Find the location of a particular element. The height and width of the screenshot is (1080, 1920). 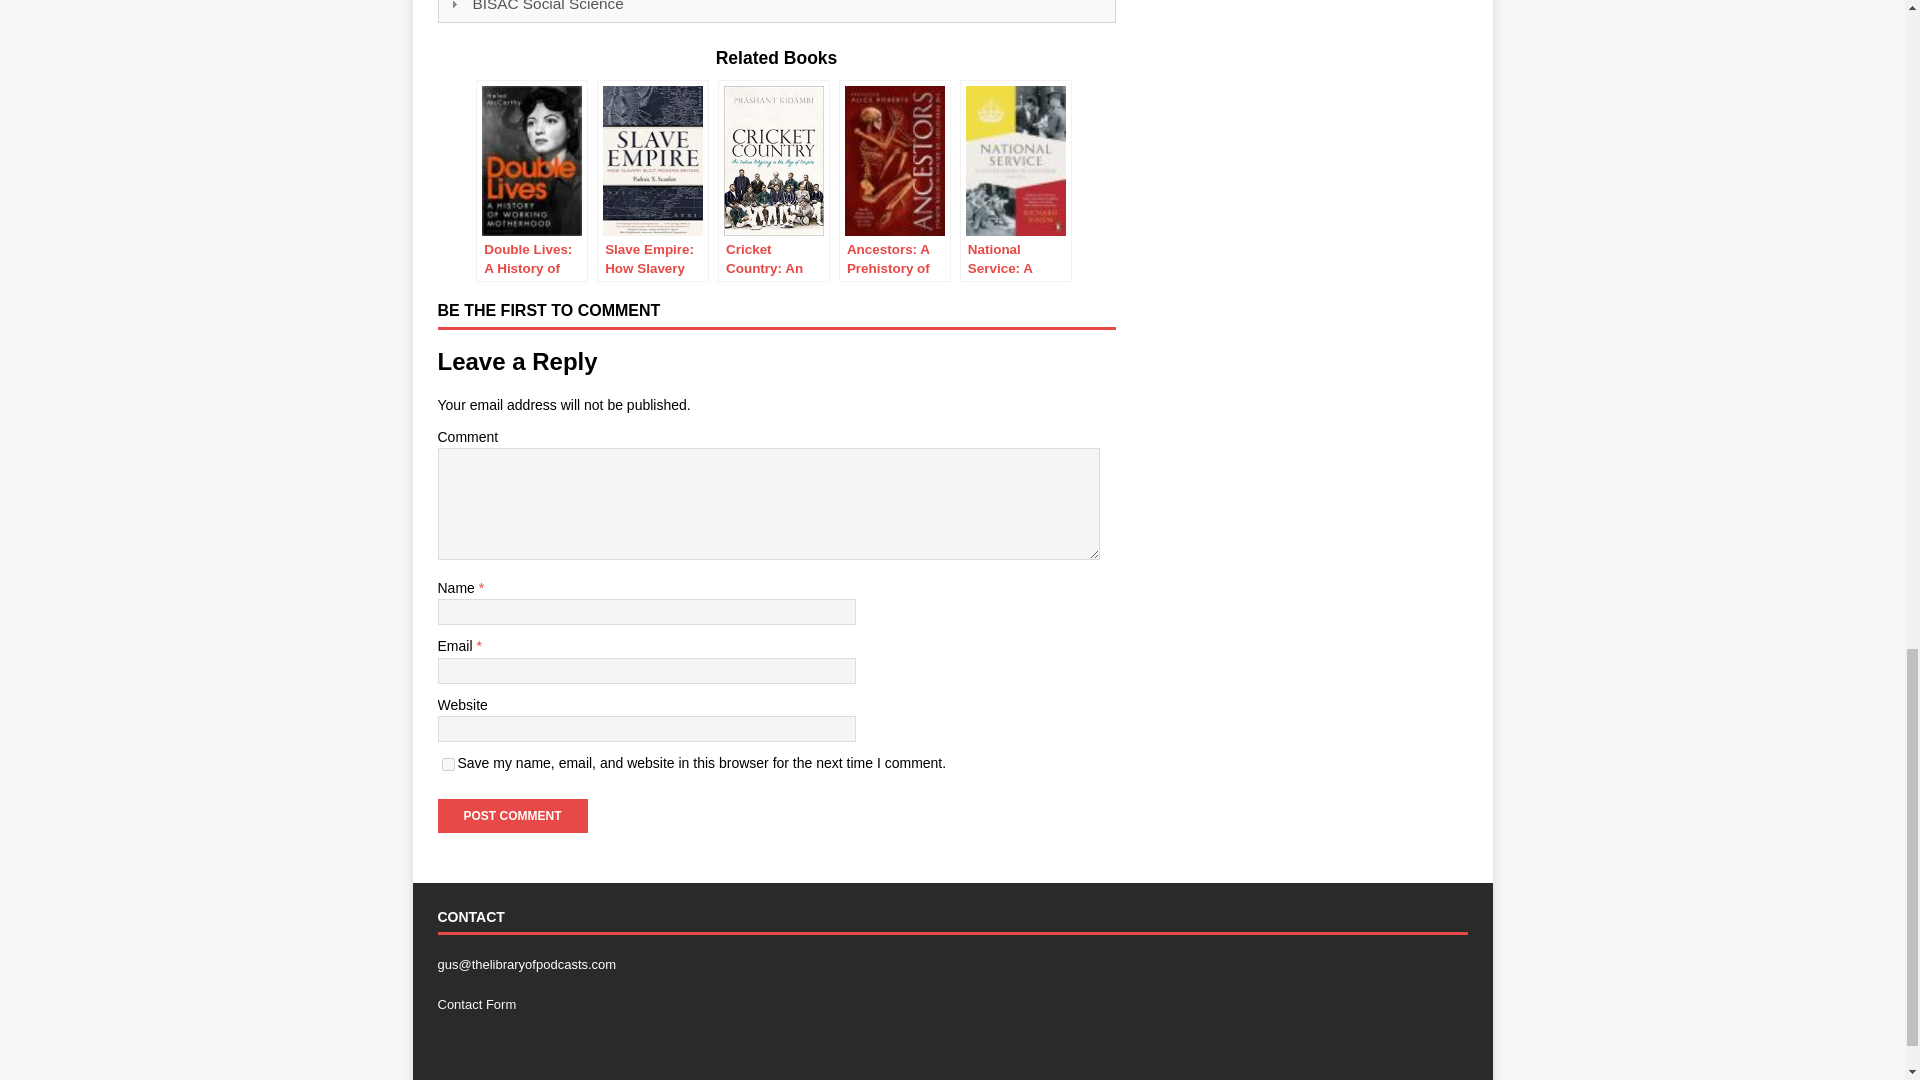

National Service: A Generation in Uniform 1945-1963 is located at coordinates (1016, 180).